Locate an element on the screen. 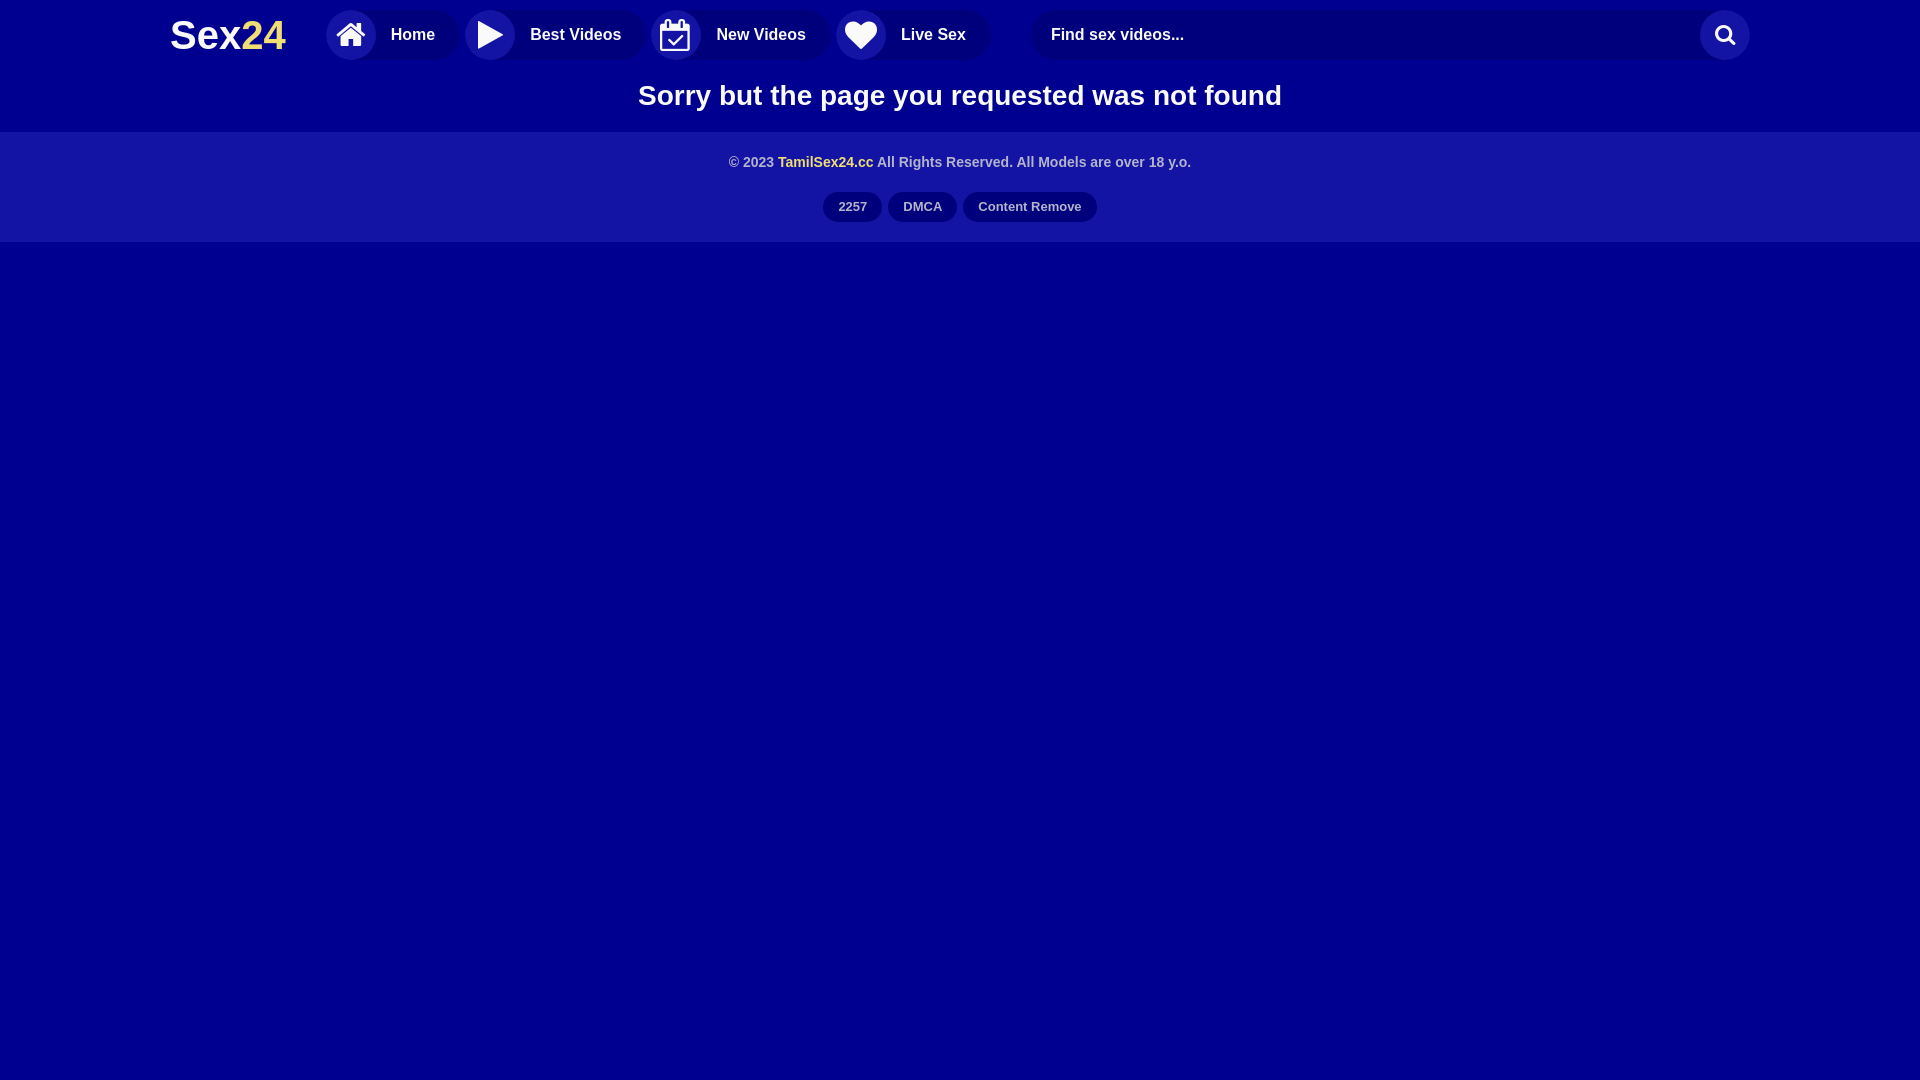 This screenshot has height=1080, width=1920. Content Remove is located at coordinates (1030, 207).